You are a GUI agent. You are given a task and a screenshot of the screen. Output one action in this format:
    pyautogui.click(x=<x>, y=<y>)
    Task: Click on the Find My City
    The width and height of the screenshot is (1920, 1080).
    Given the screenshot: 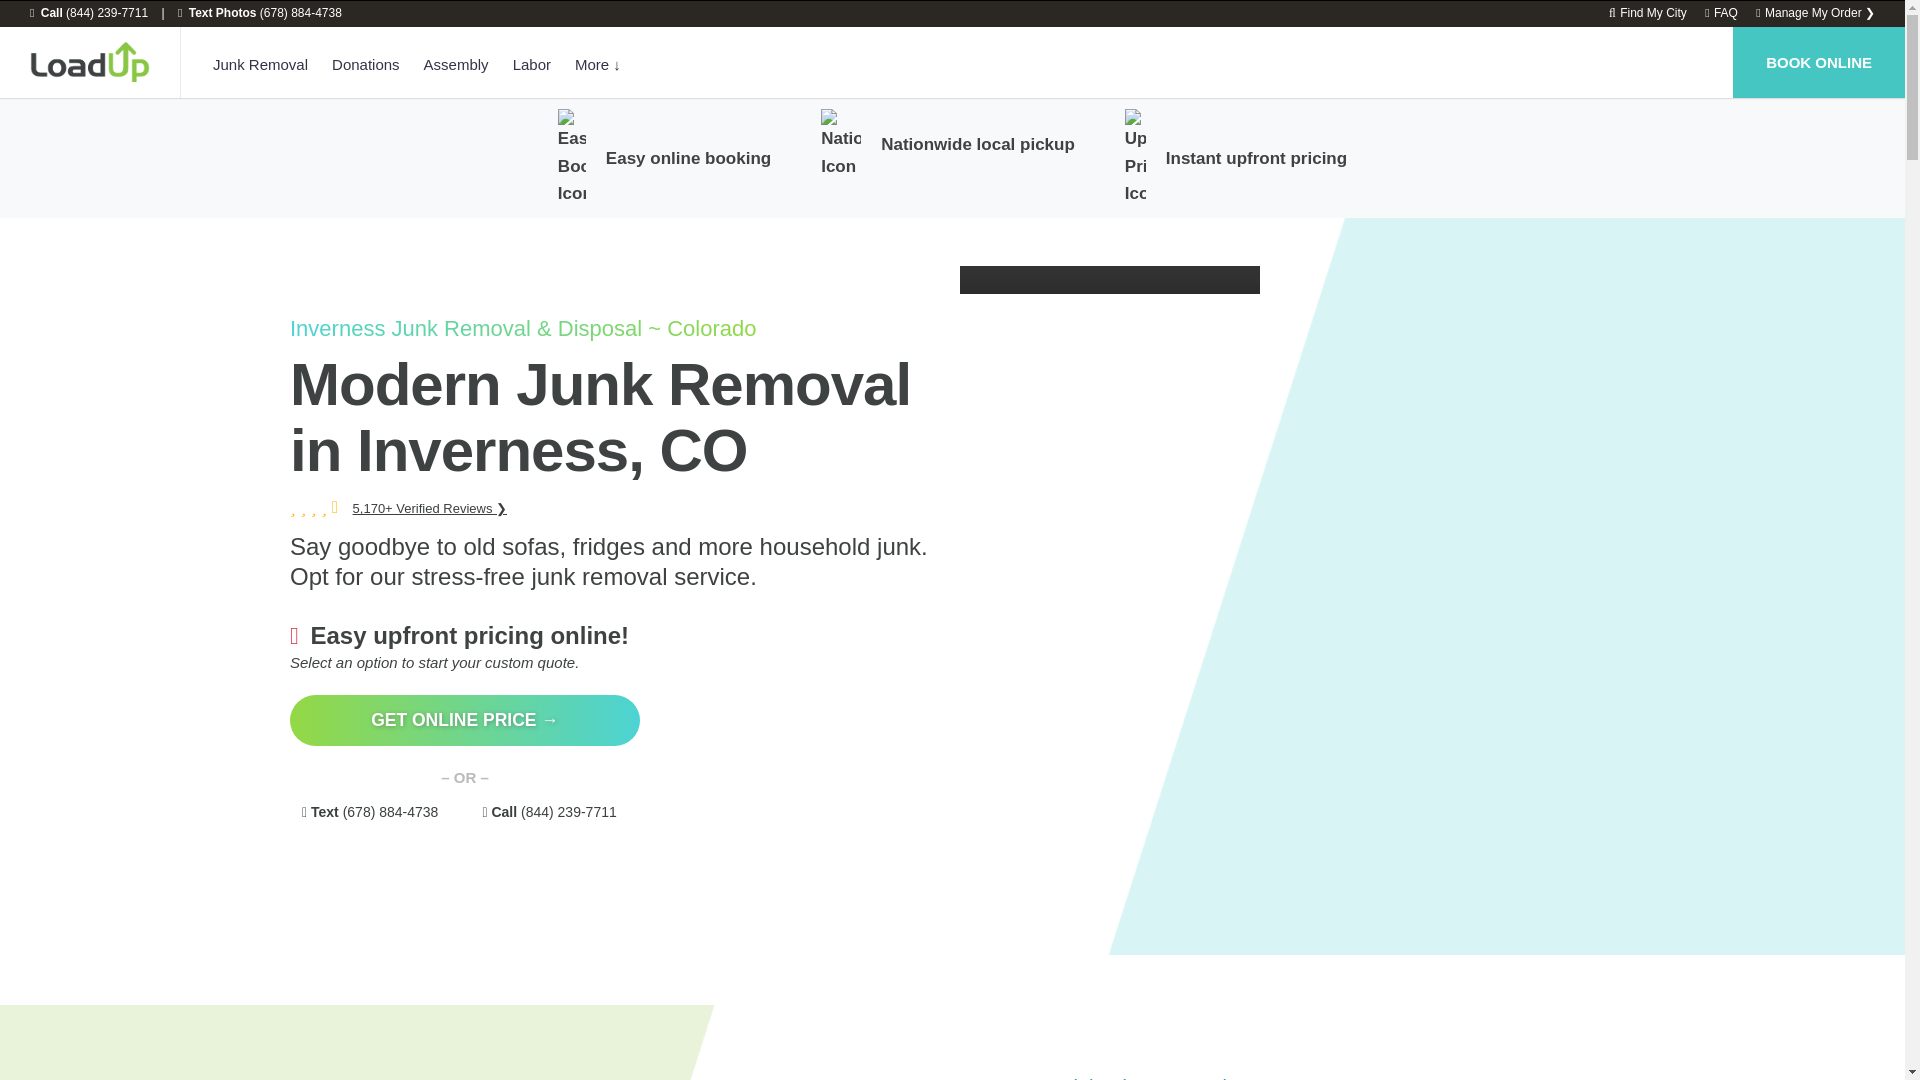 What is the action you would take?
    pyautogui.click(x=1648, y=13)
    